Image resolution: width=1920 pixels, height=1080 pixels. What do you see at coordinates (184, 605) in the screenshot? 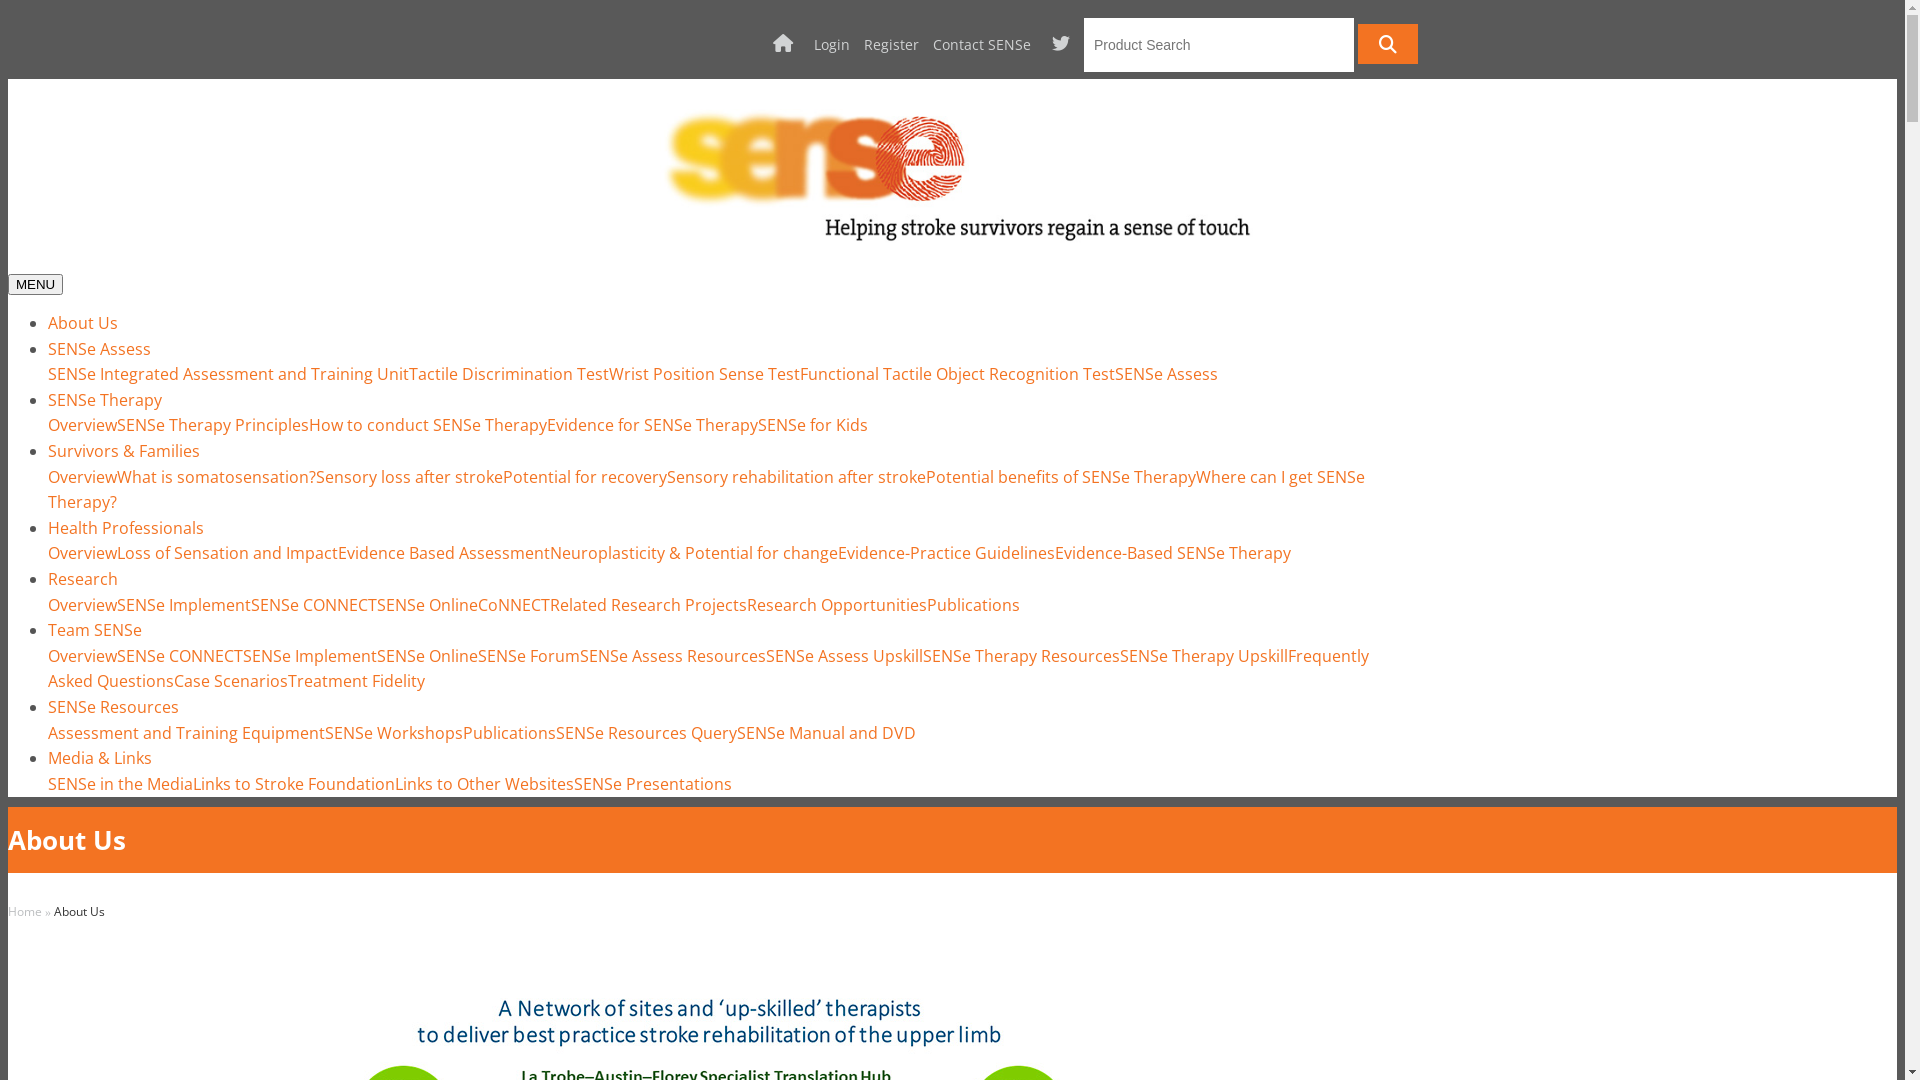
I see `SENSe Implement` at bounding box center [184, 605].